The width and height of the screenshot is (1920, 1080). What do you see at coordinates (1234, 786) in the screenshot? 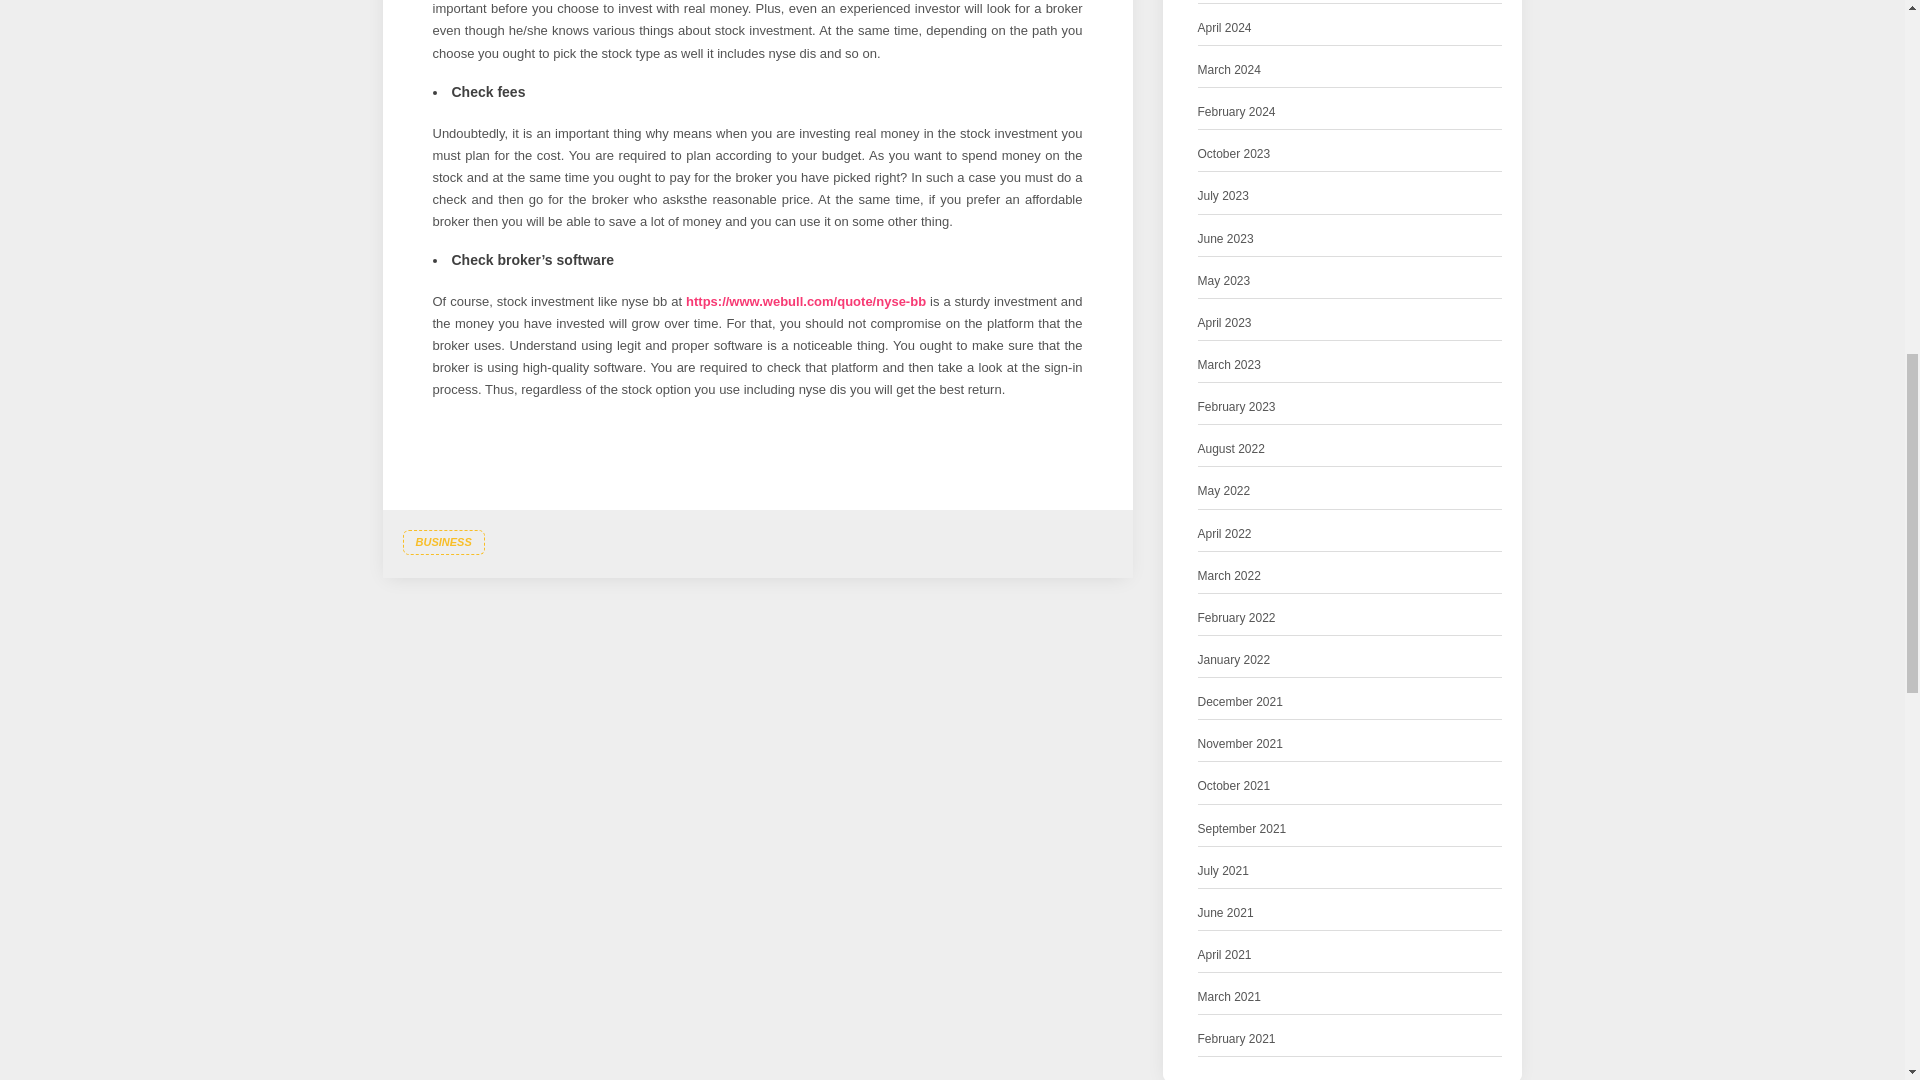
I see `October 2021` at bounding box center [1234, 786].